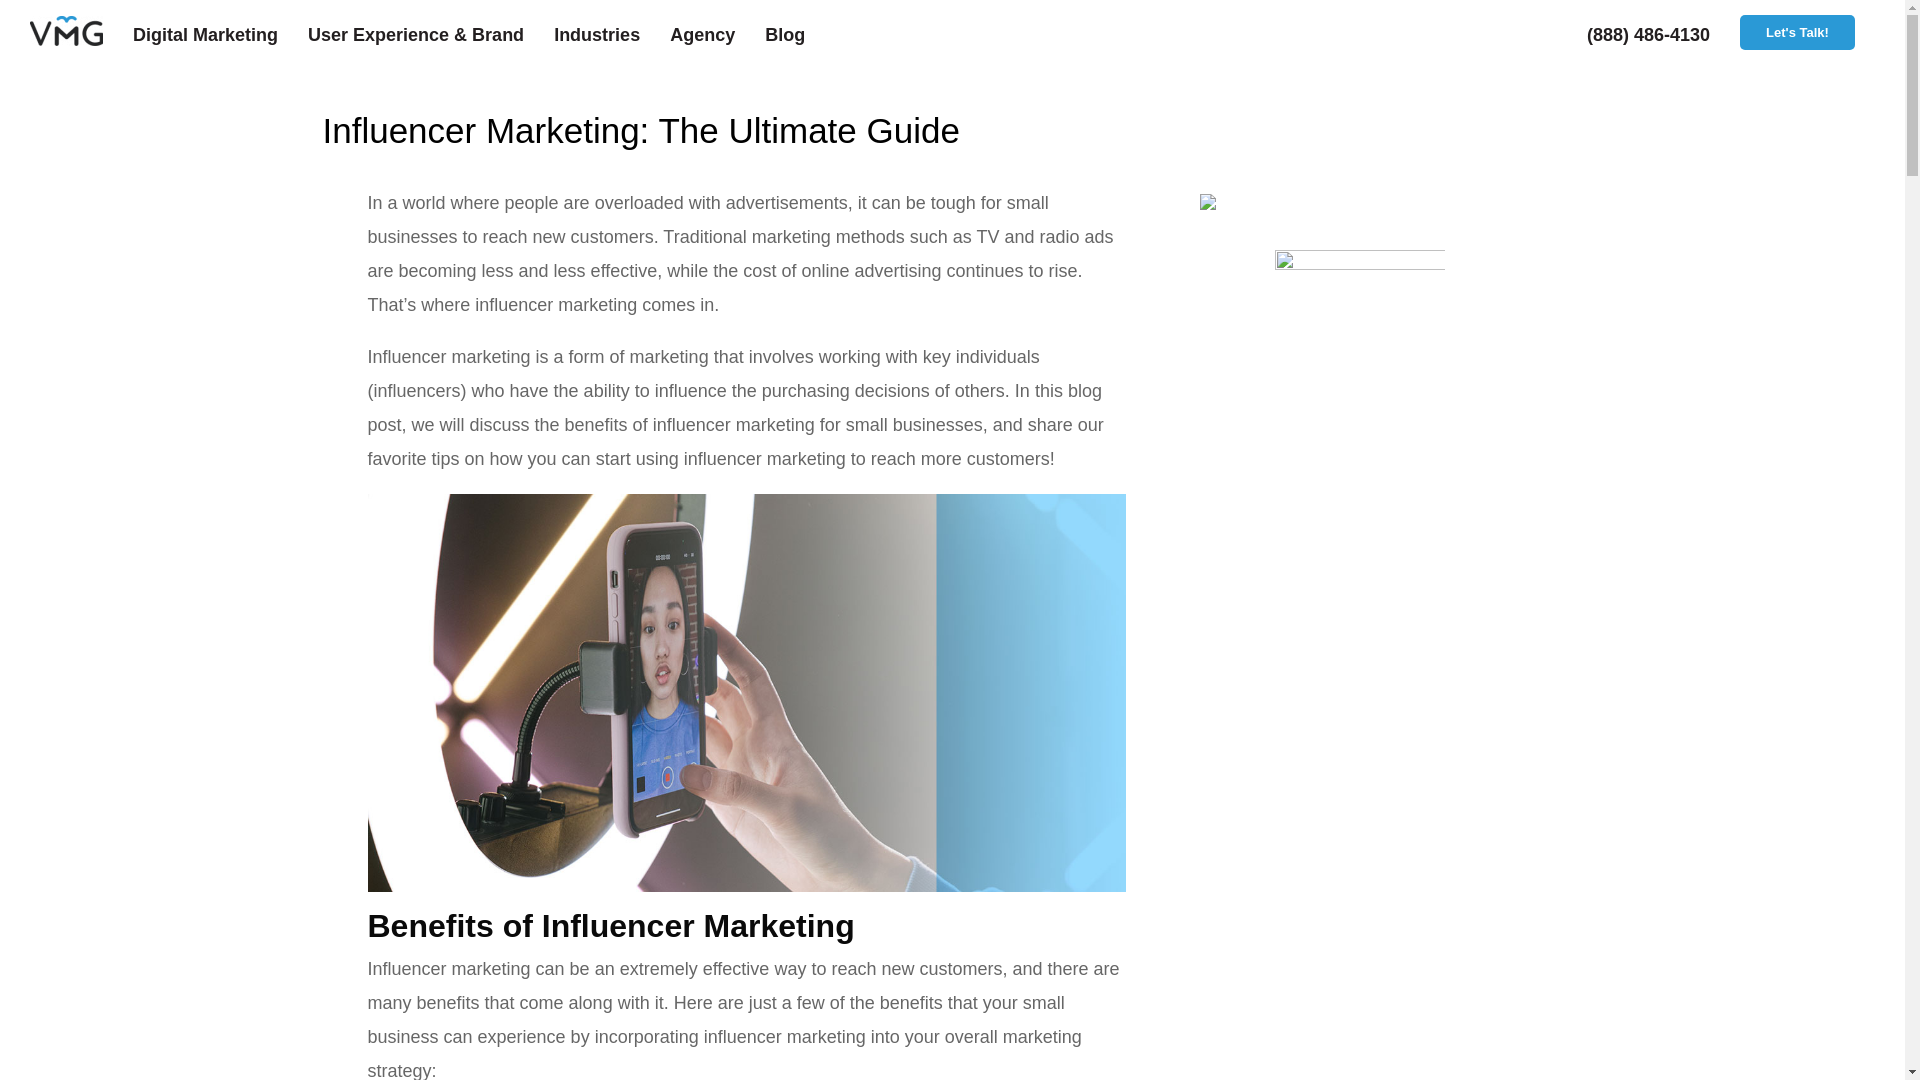 This screenshot has width=1920, height=1080. What do you see at coordinates (1796, 32) in the screenshot?
I see `Let's Talk!` at bounding box center [1796, 32].